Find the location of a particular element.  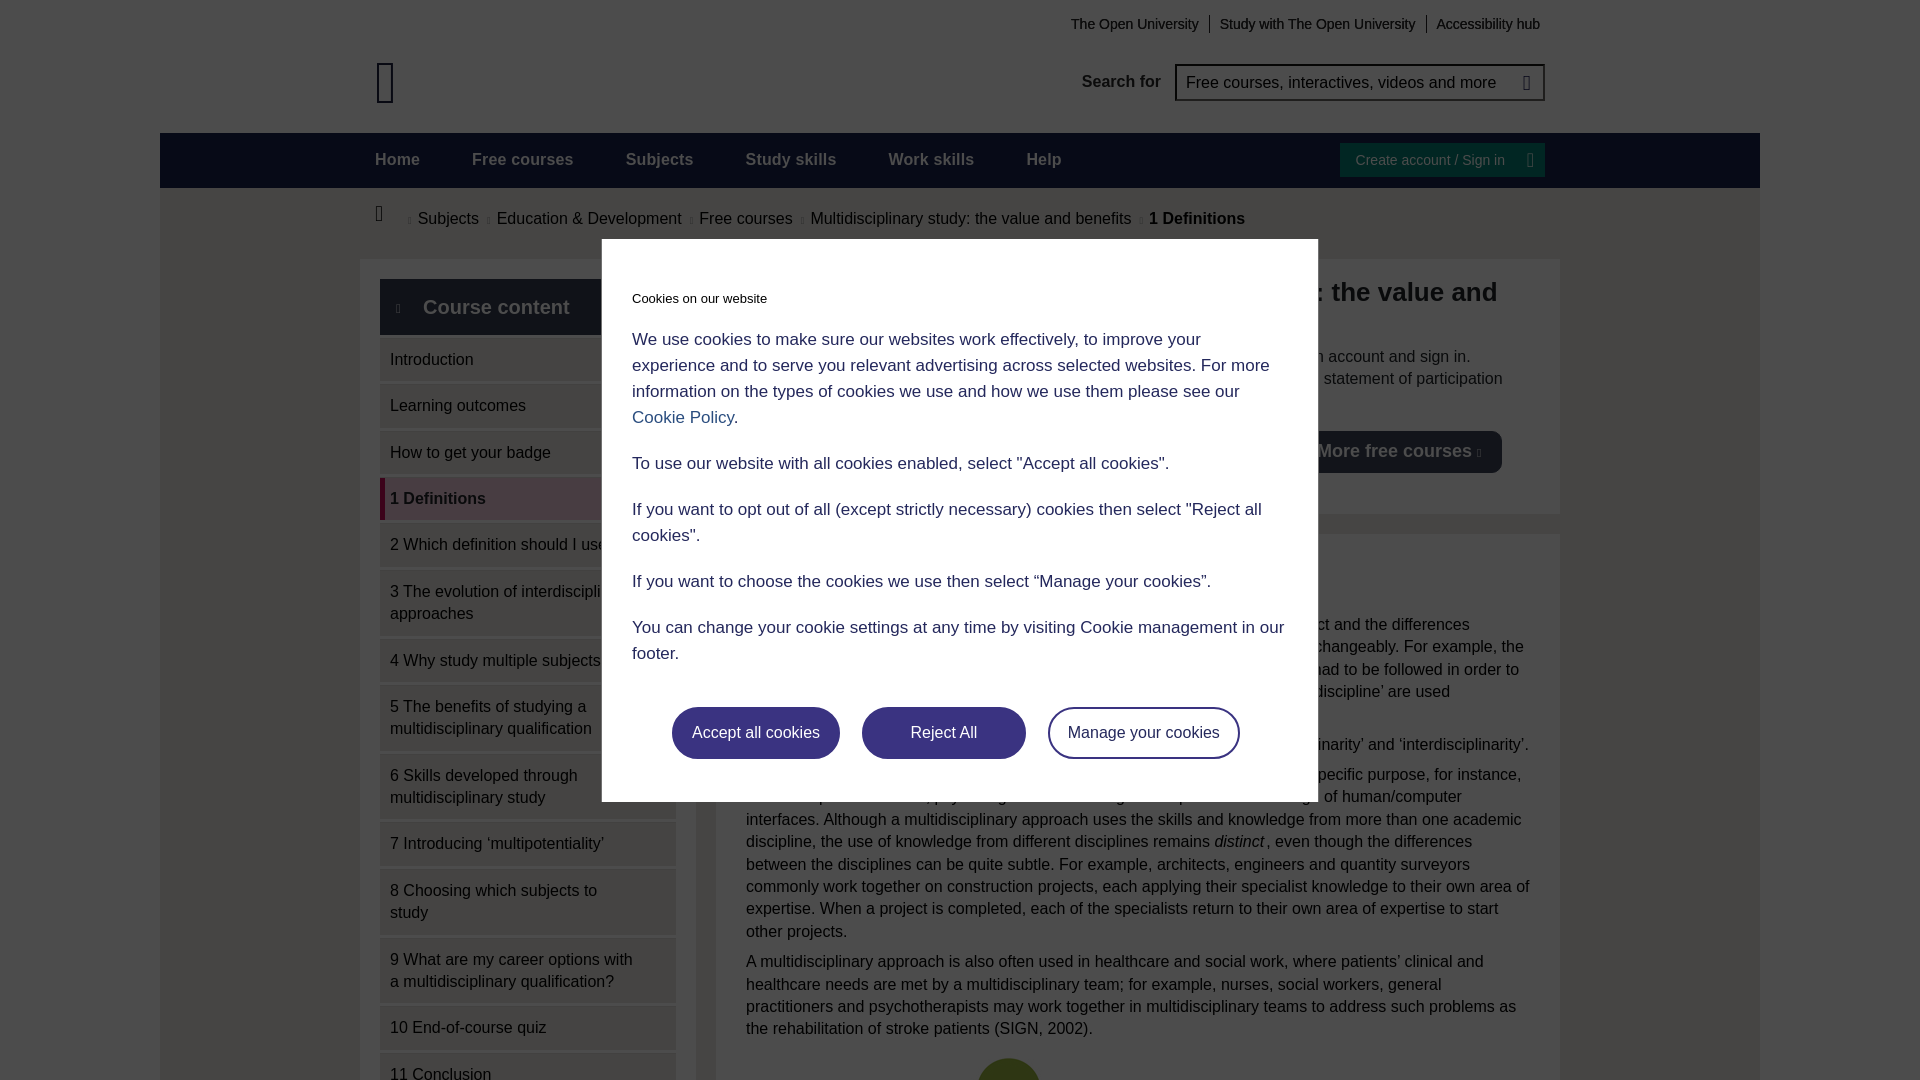

Work skills is located at coordinates (930, 160).